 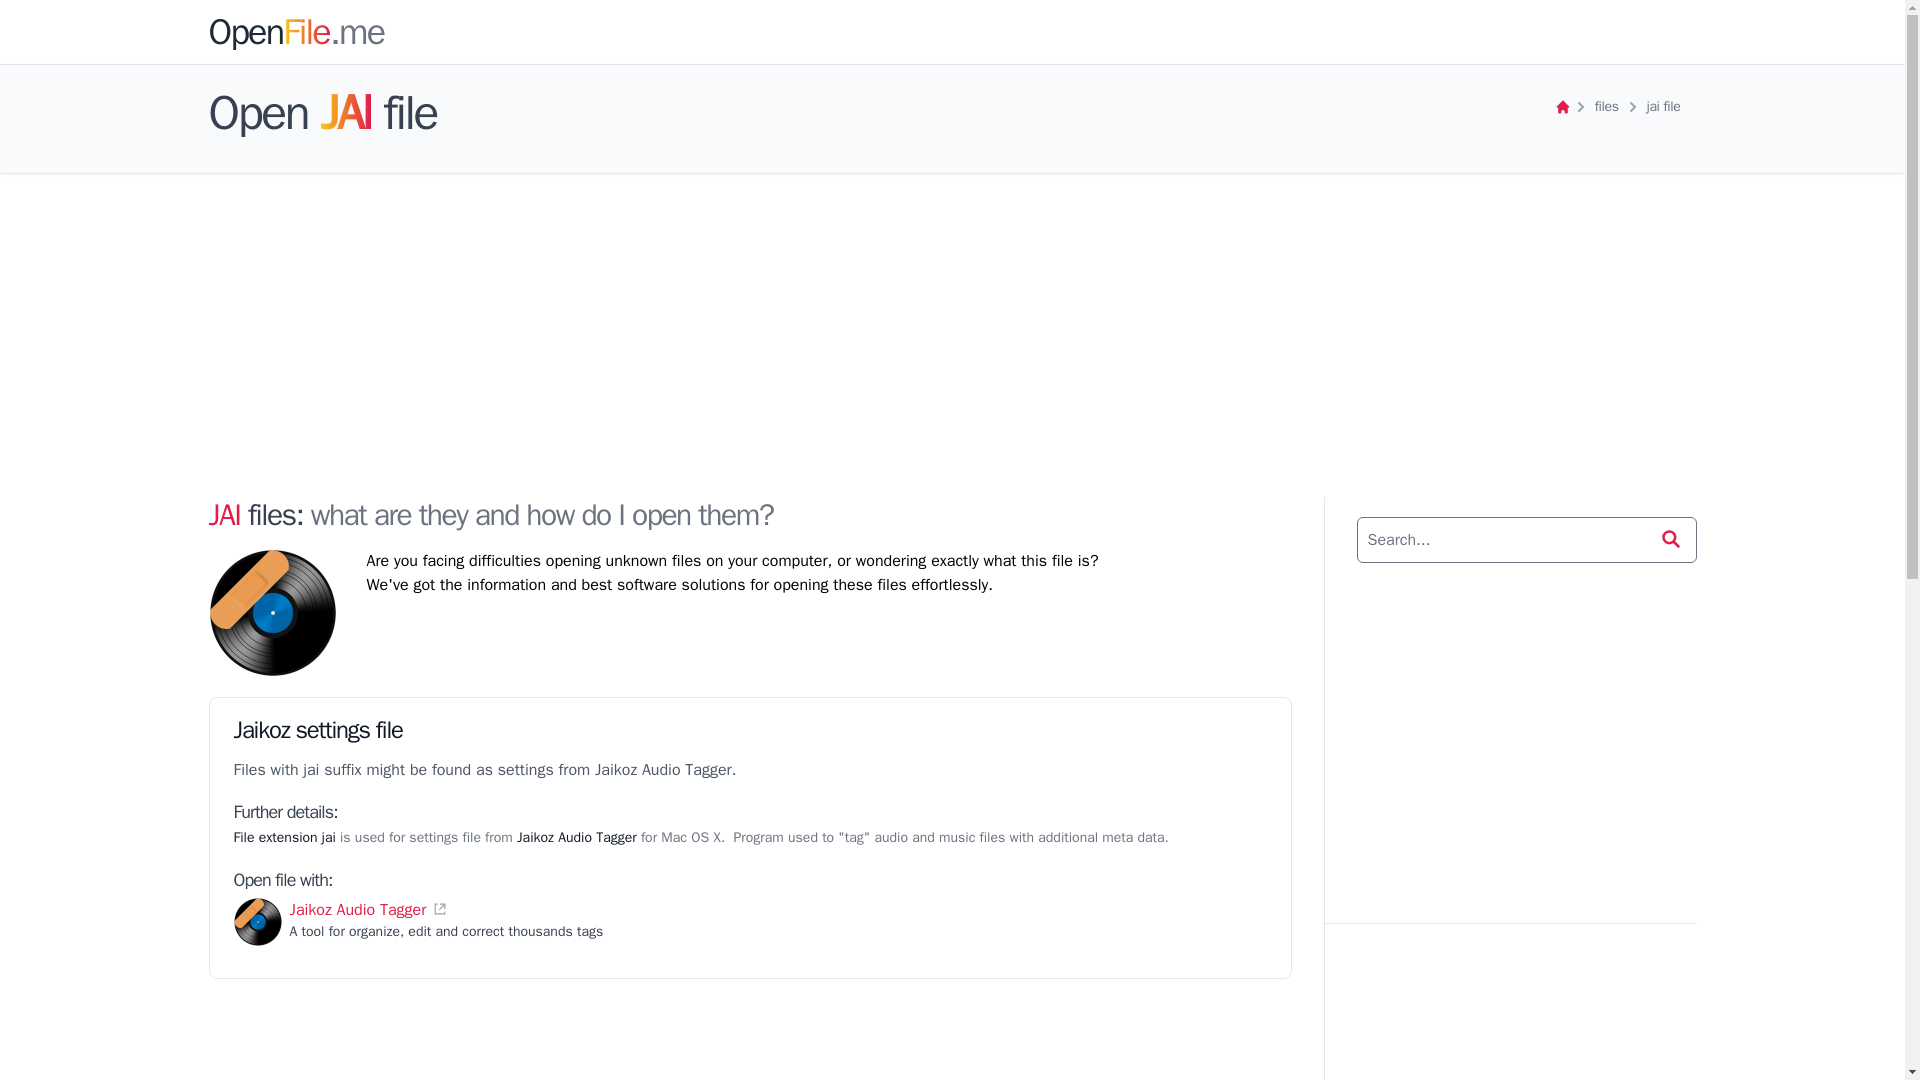 What do you see at coordinates (1562, 106) in the screenshot?
I see `Back to OpenFile.me homepage` at bounding box center [1562, 106].